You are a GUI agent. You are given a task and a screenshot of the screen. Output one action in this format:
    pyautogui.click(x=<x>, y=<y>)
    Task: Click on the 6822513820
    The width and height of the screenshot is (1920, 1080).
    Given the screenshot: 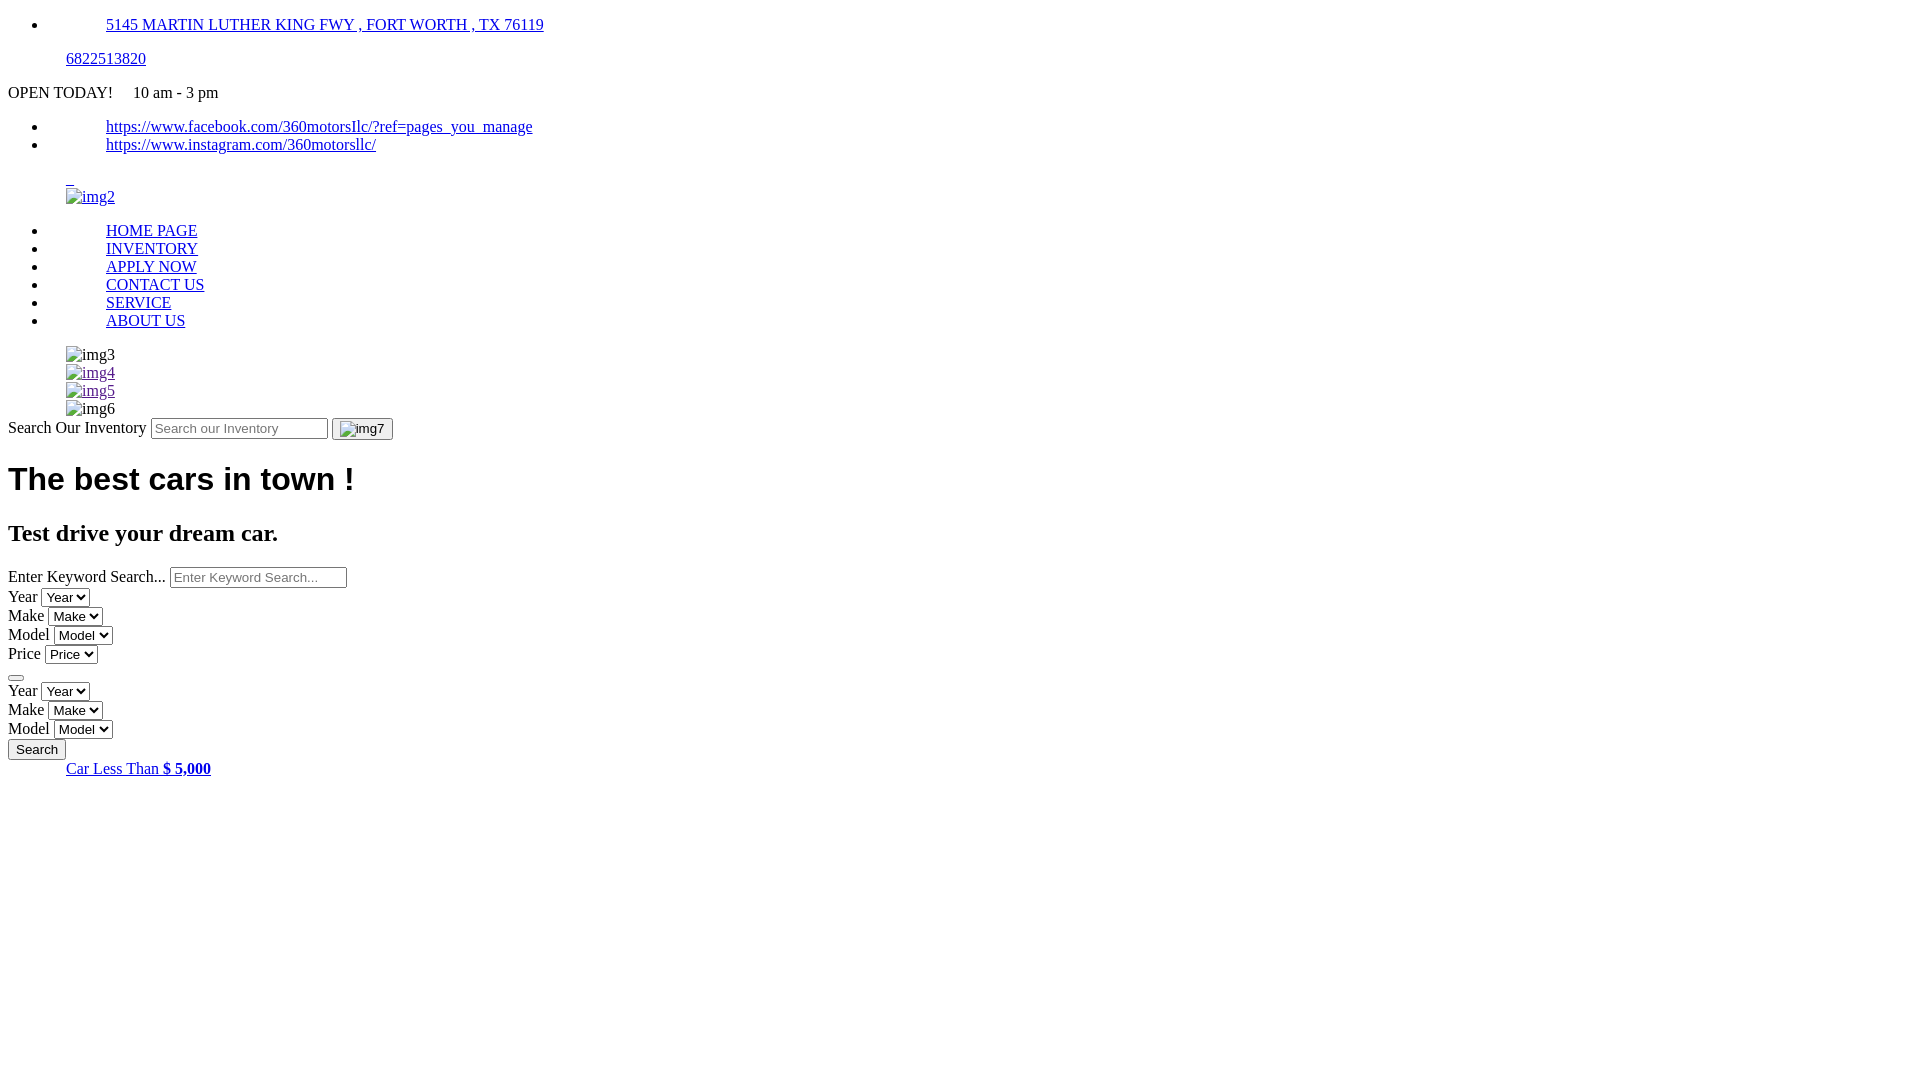 What is the action you would take?
    pyautogui.click(x=106, y=58)
    